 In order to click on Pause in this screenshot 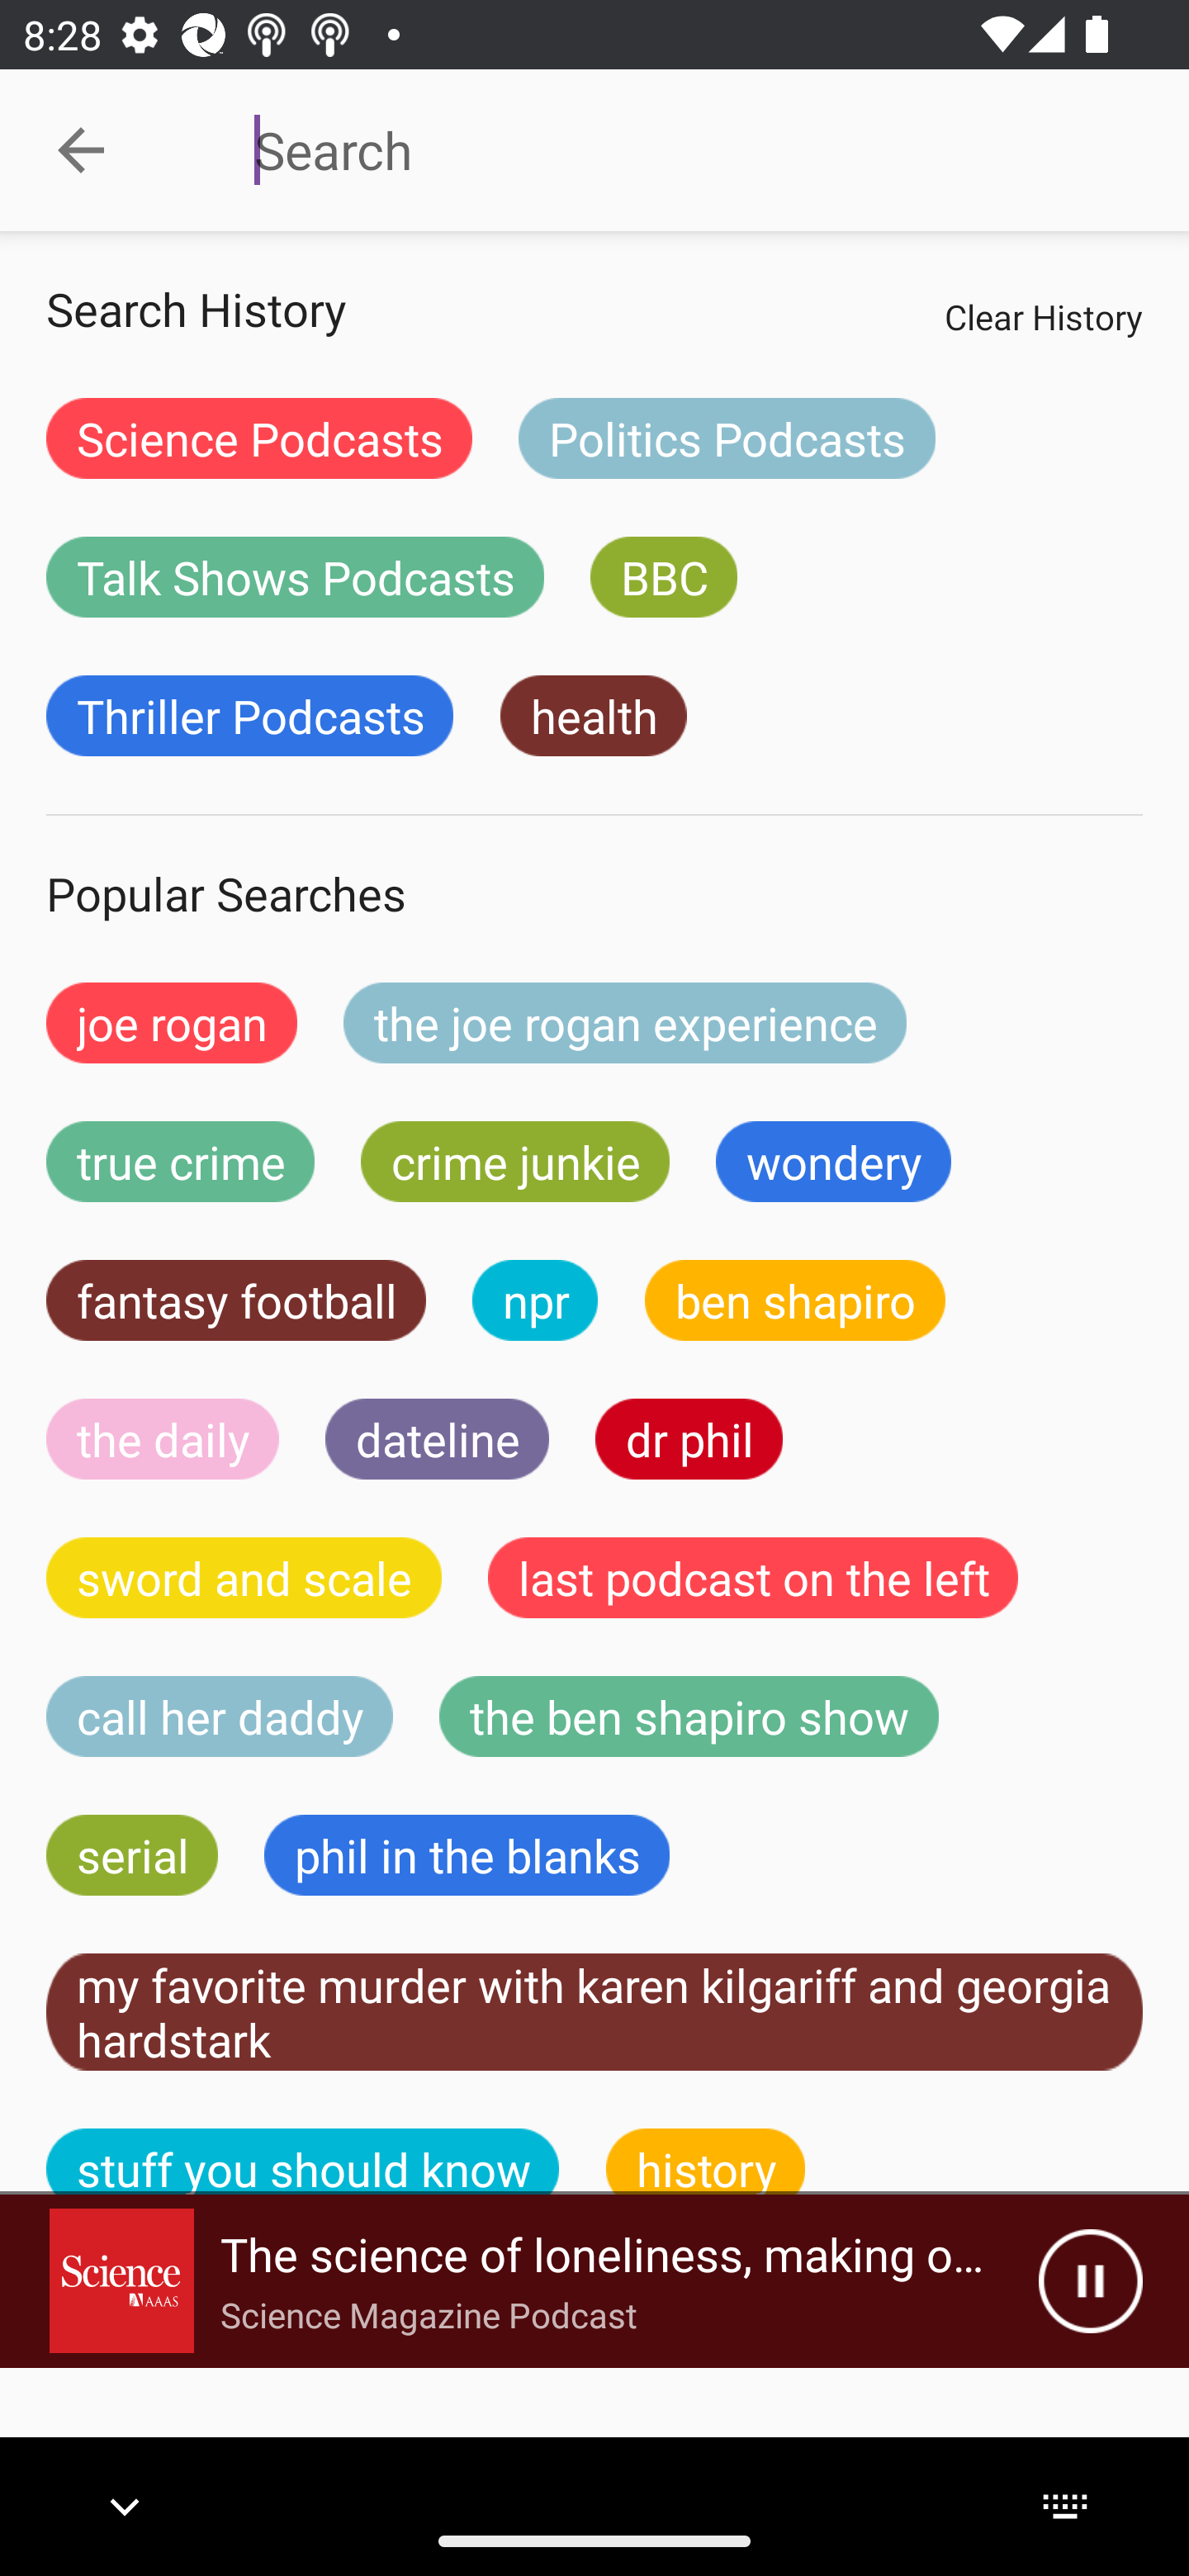, I will do `click(1090, 2280)`.